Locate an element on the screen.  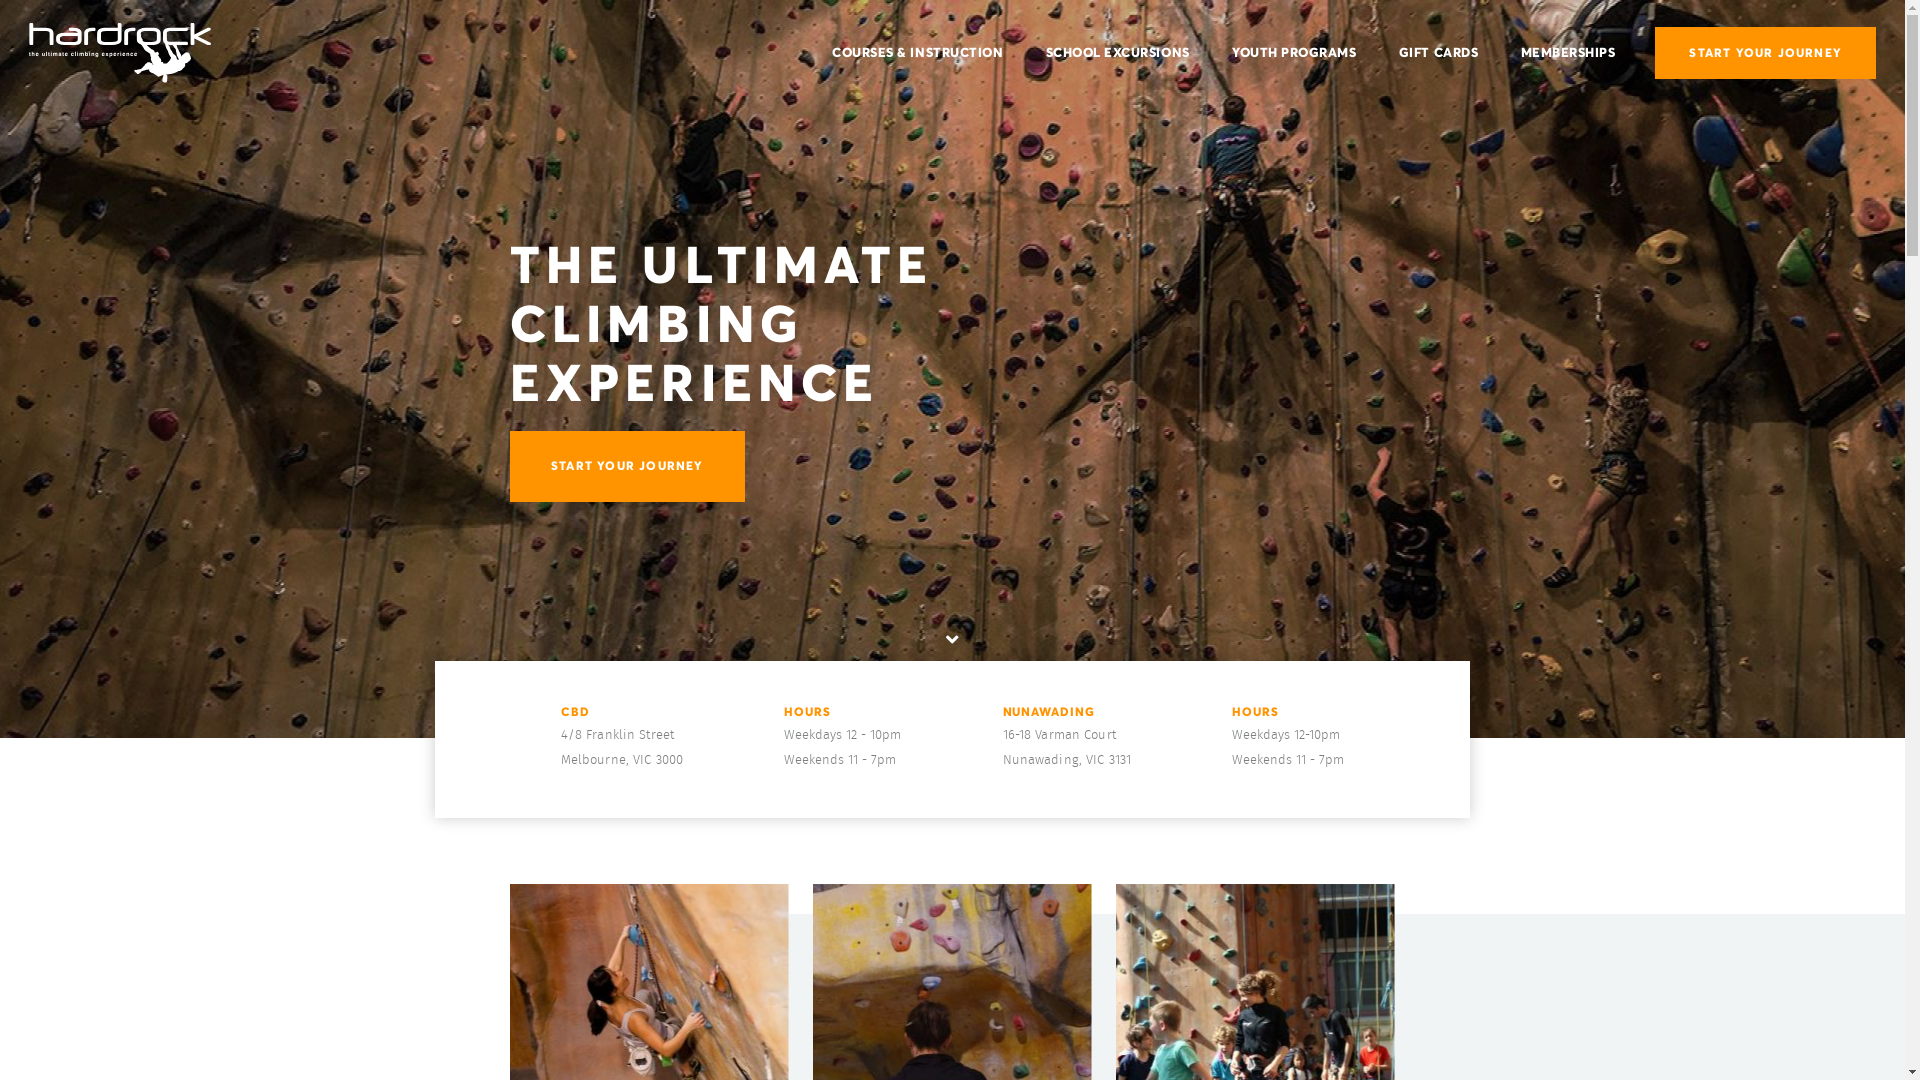
START YOUR JOURNEY is located at coordinates (628, 466).